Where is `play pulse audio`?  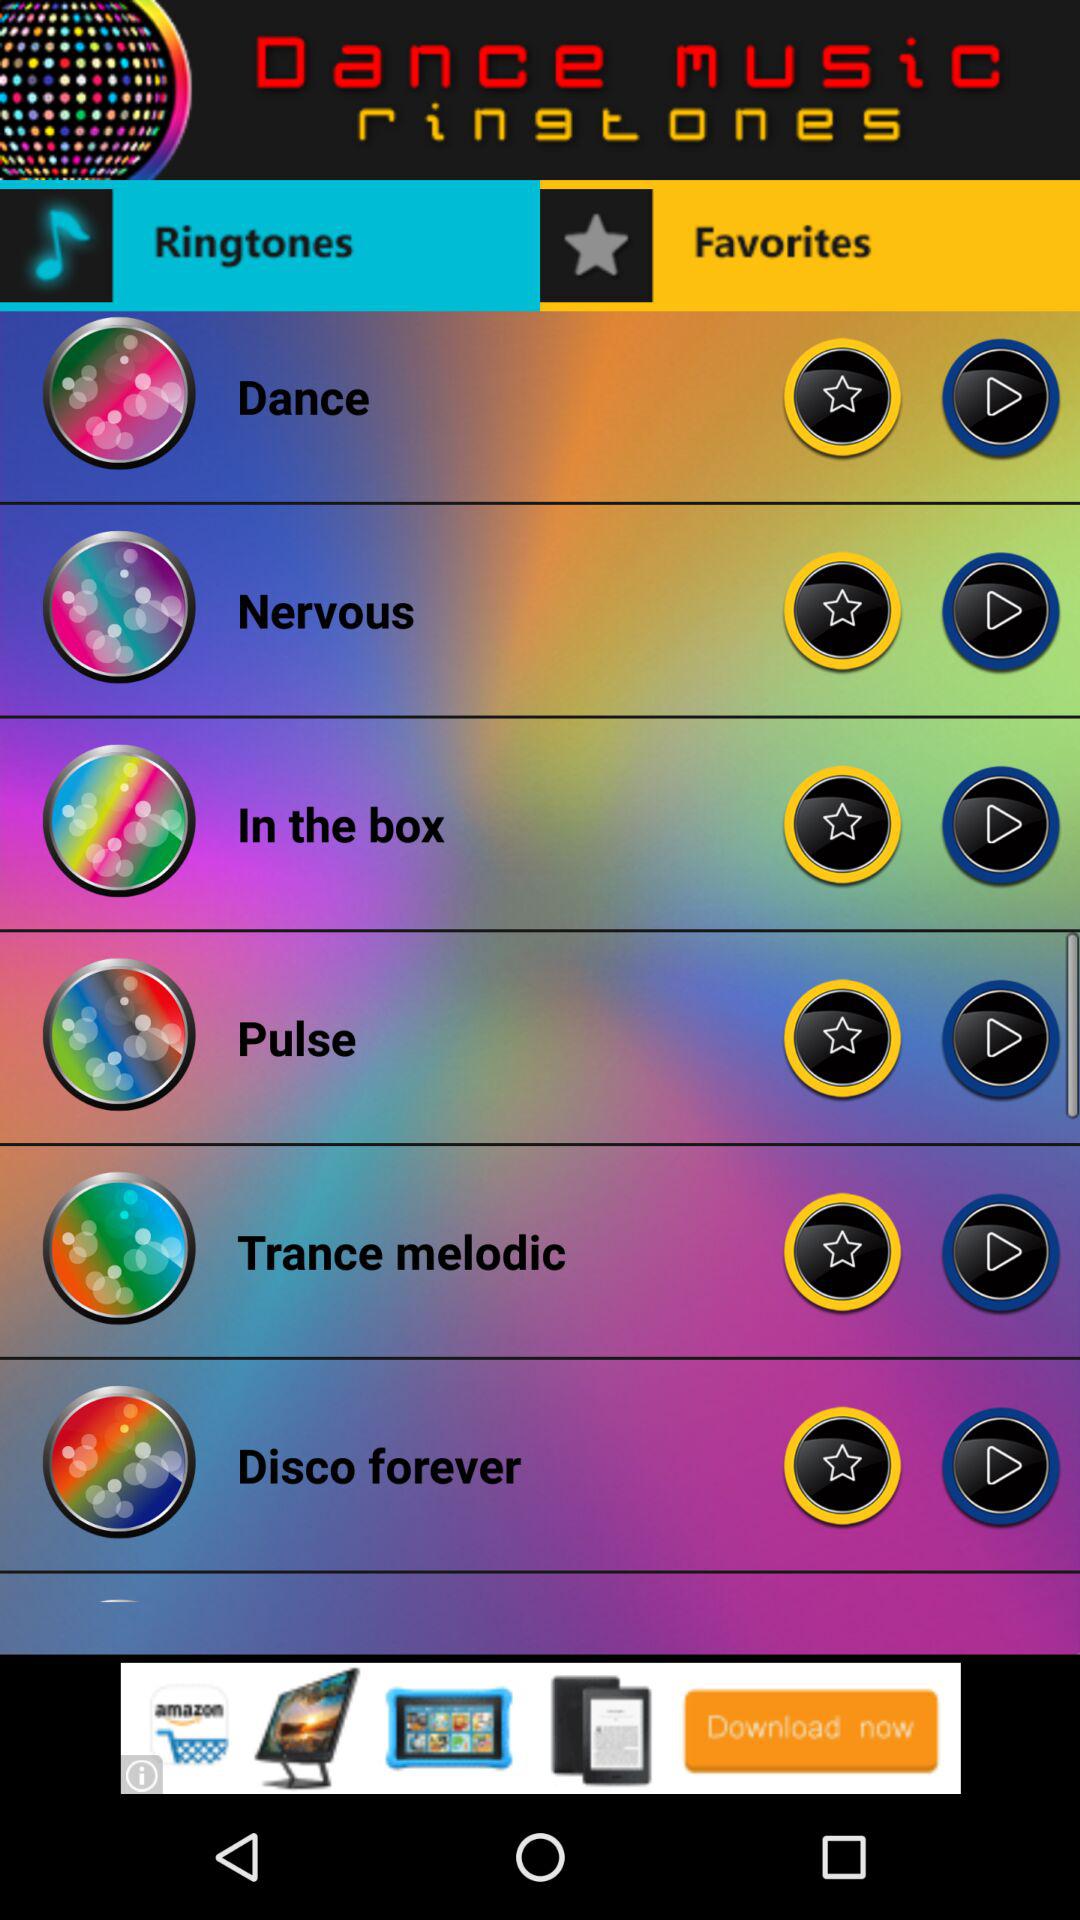 play pulse audio is located at coordinates (1000, 1022).